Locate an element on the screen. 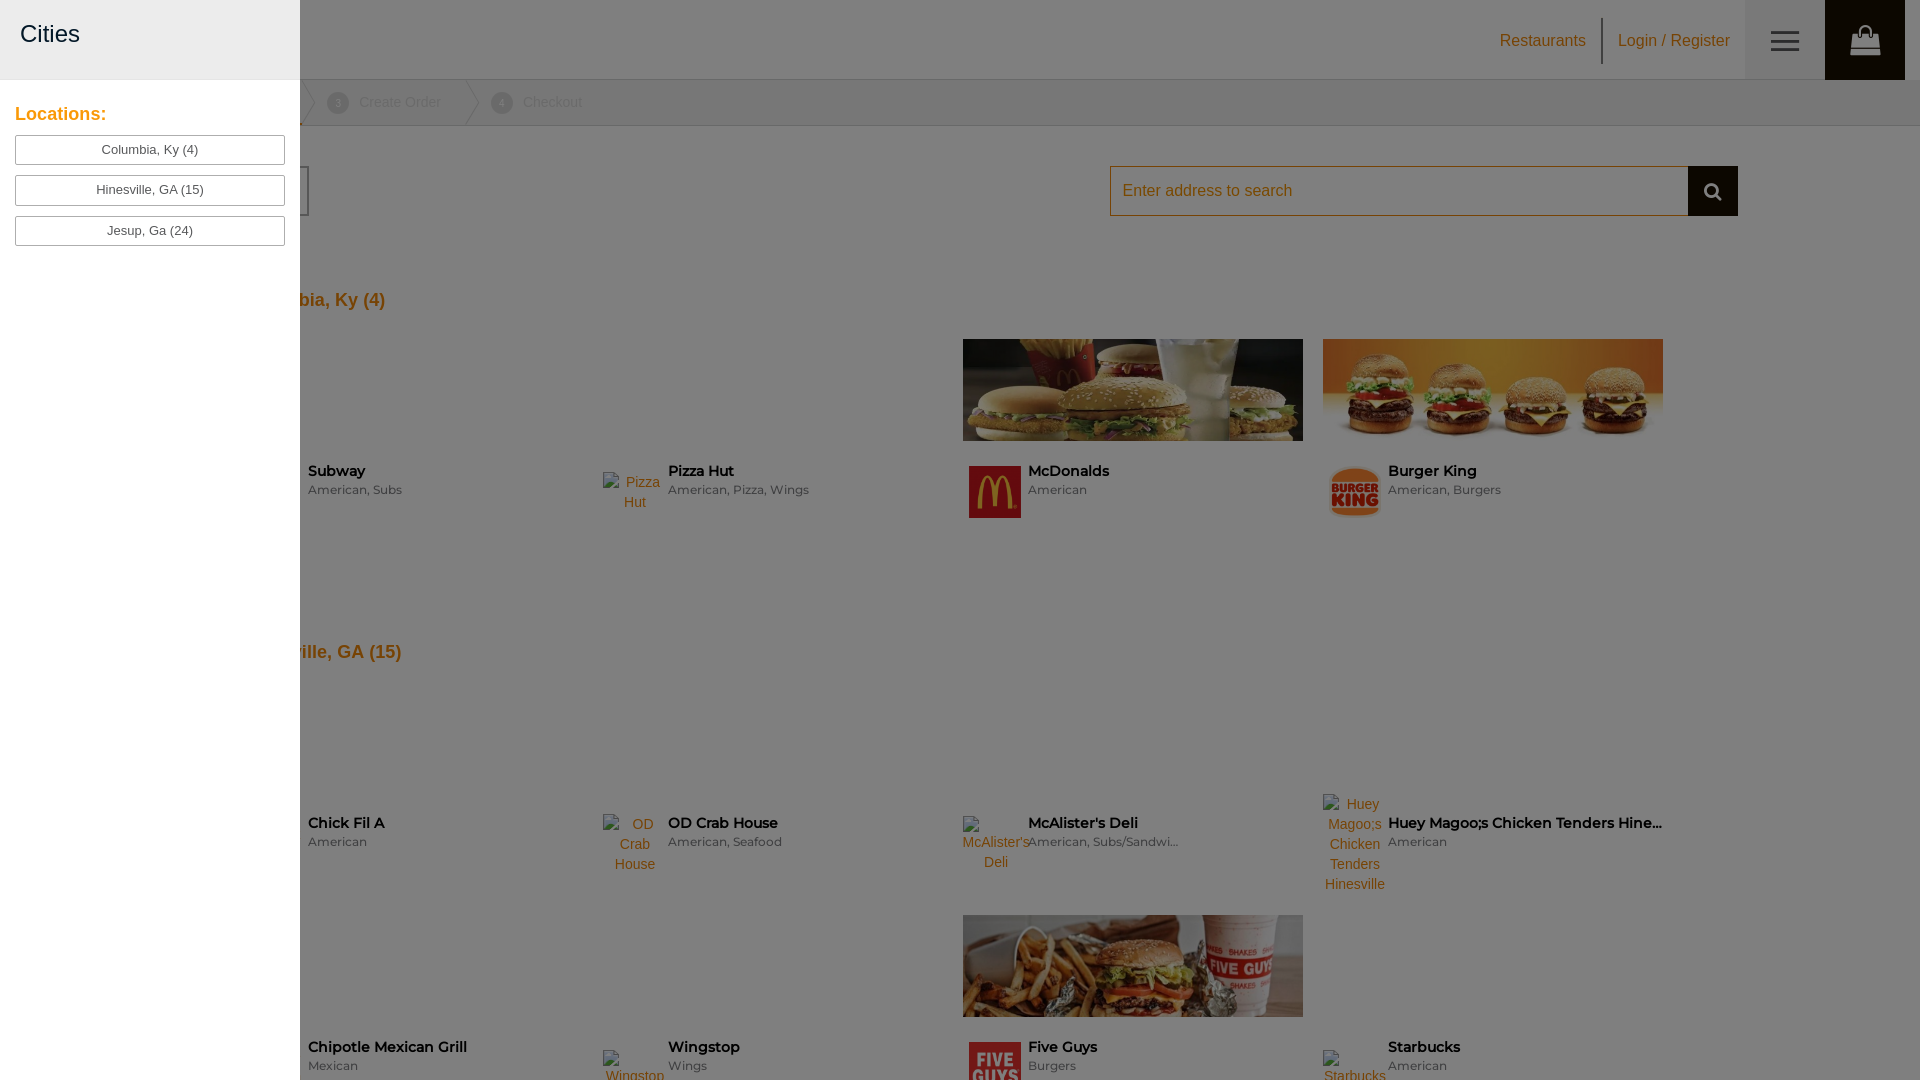  McAlister's Deli
American, Subs/Sandwich is located at coordinates (1132, 792).